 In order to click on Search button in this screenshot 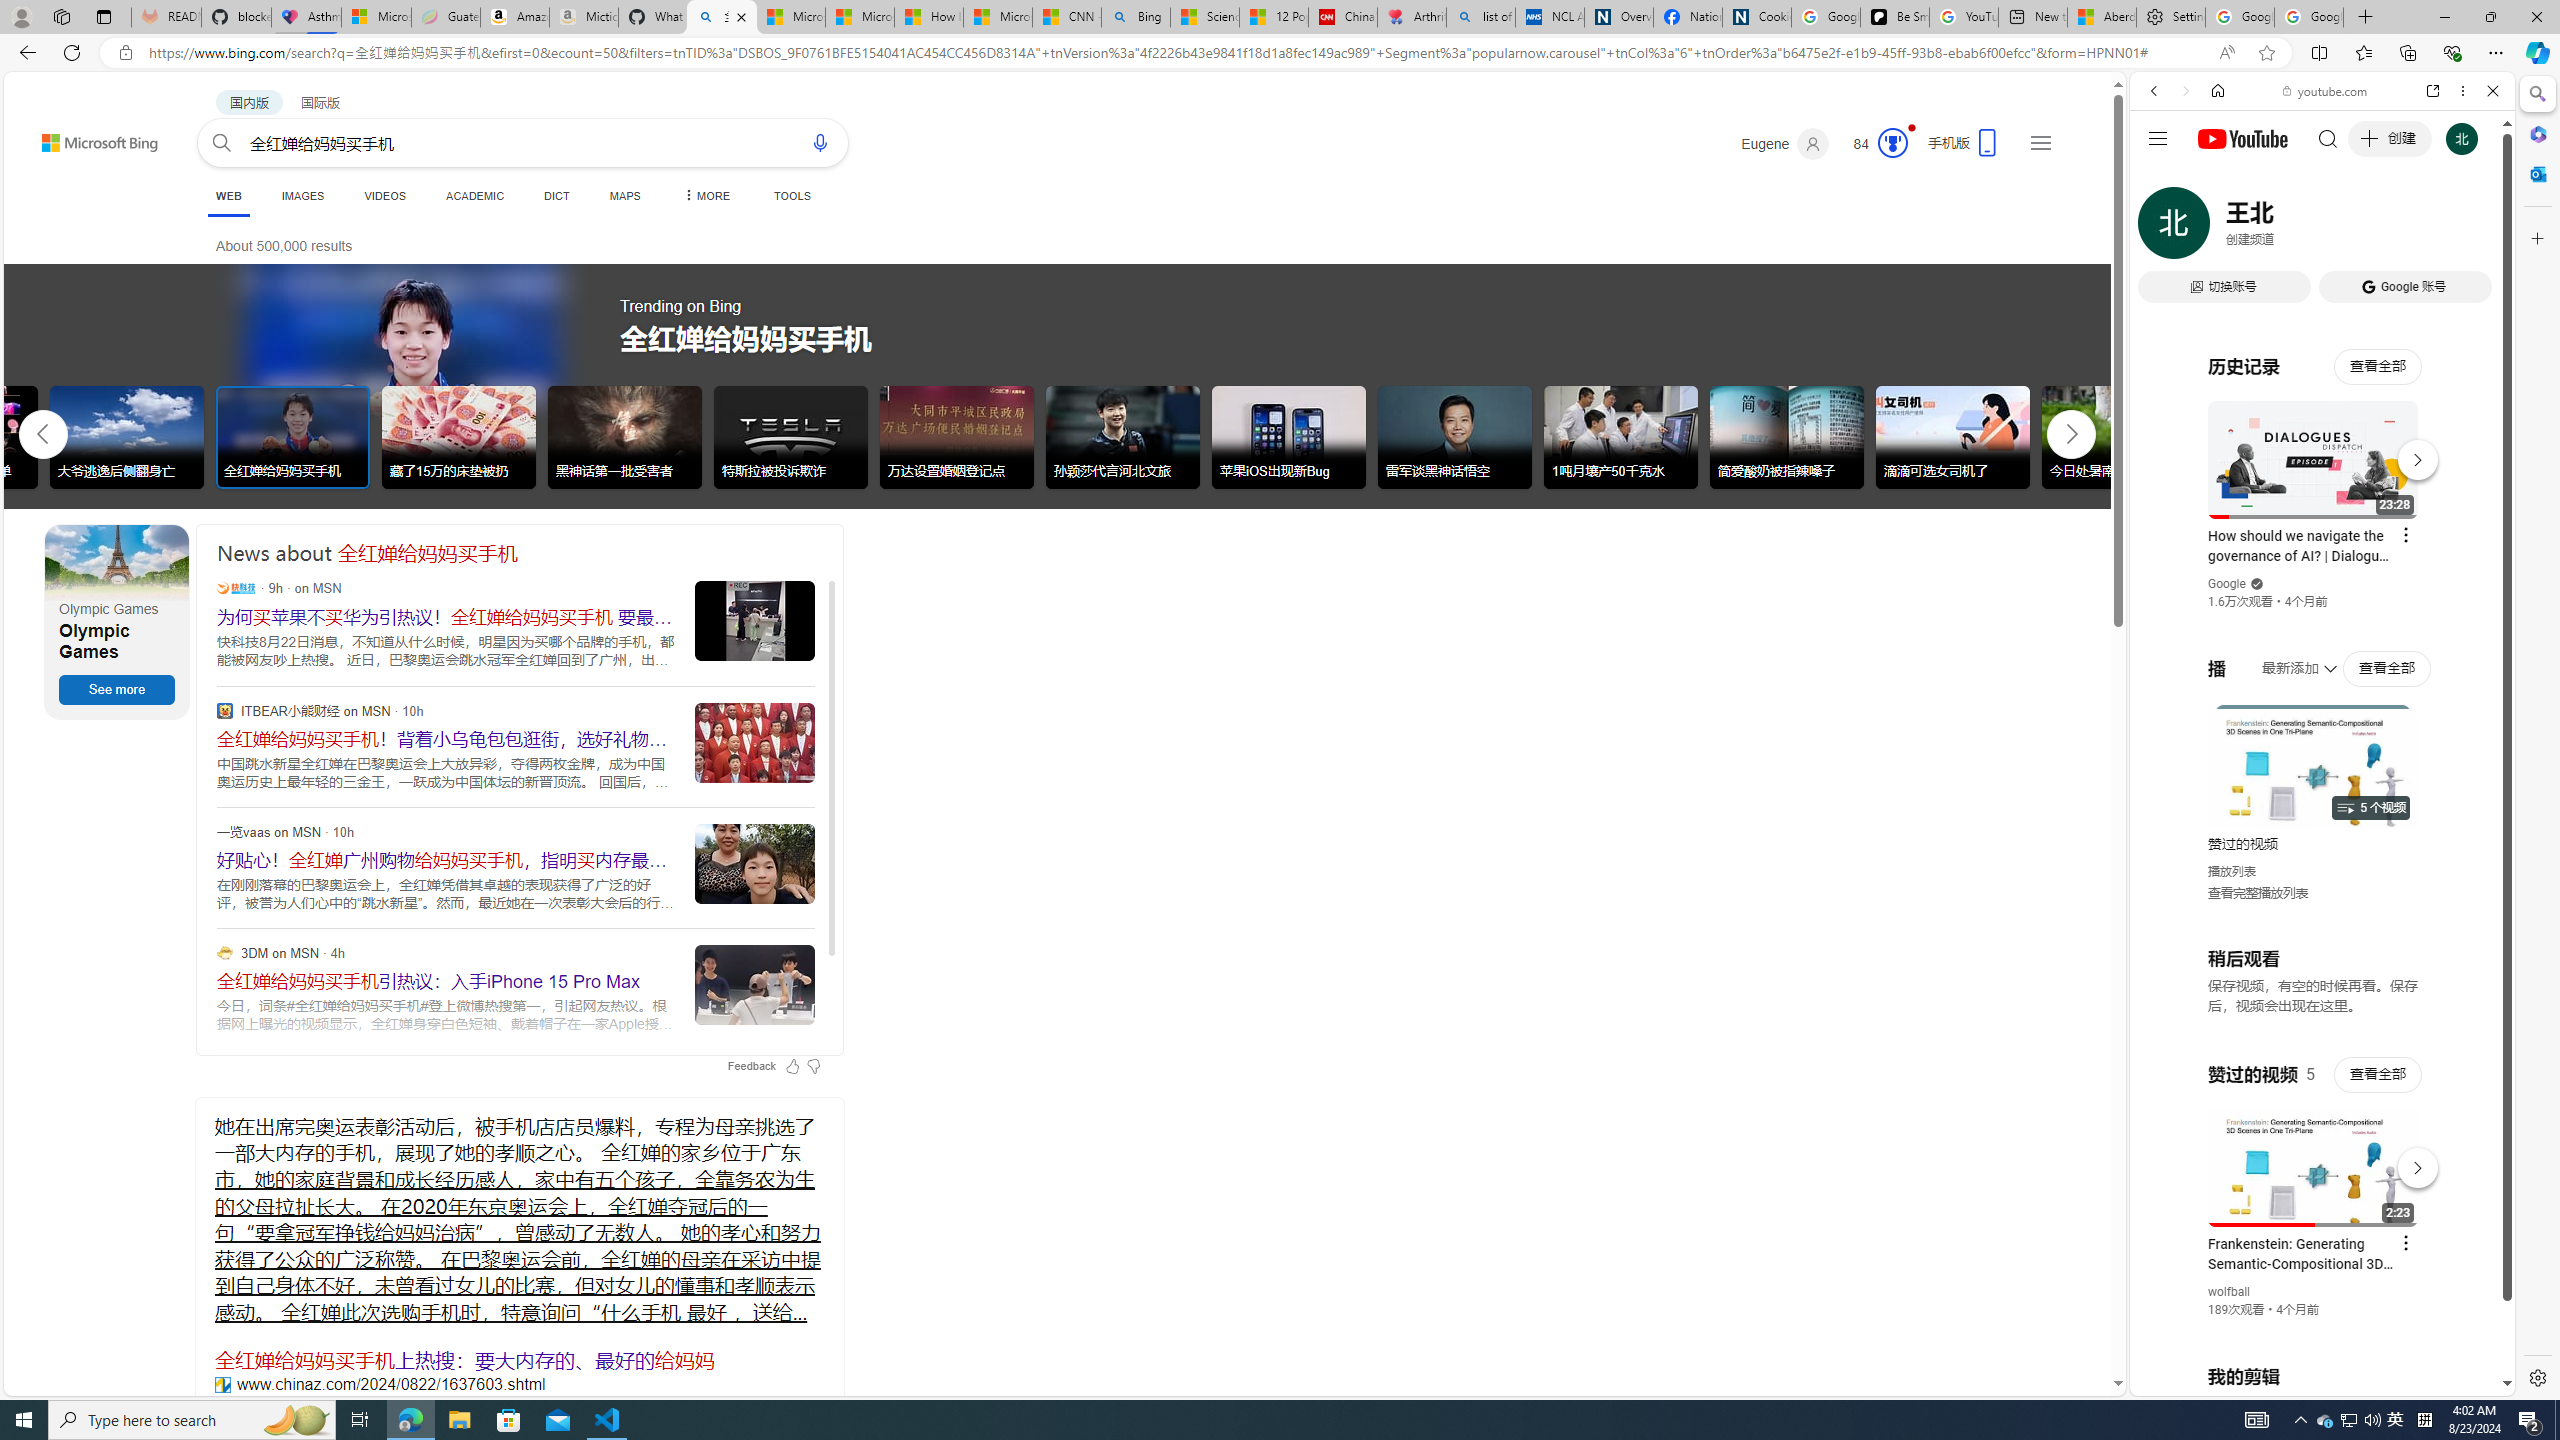, I will do `click(222, 142)`.